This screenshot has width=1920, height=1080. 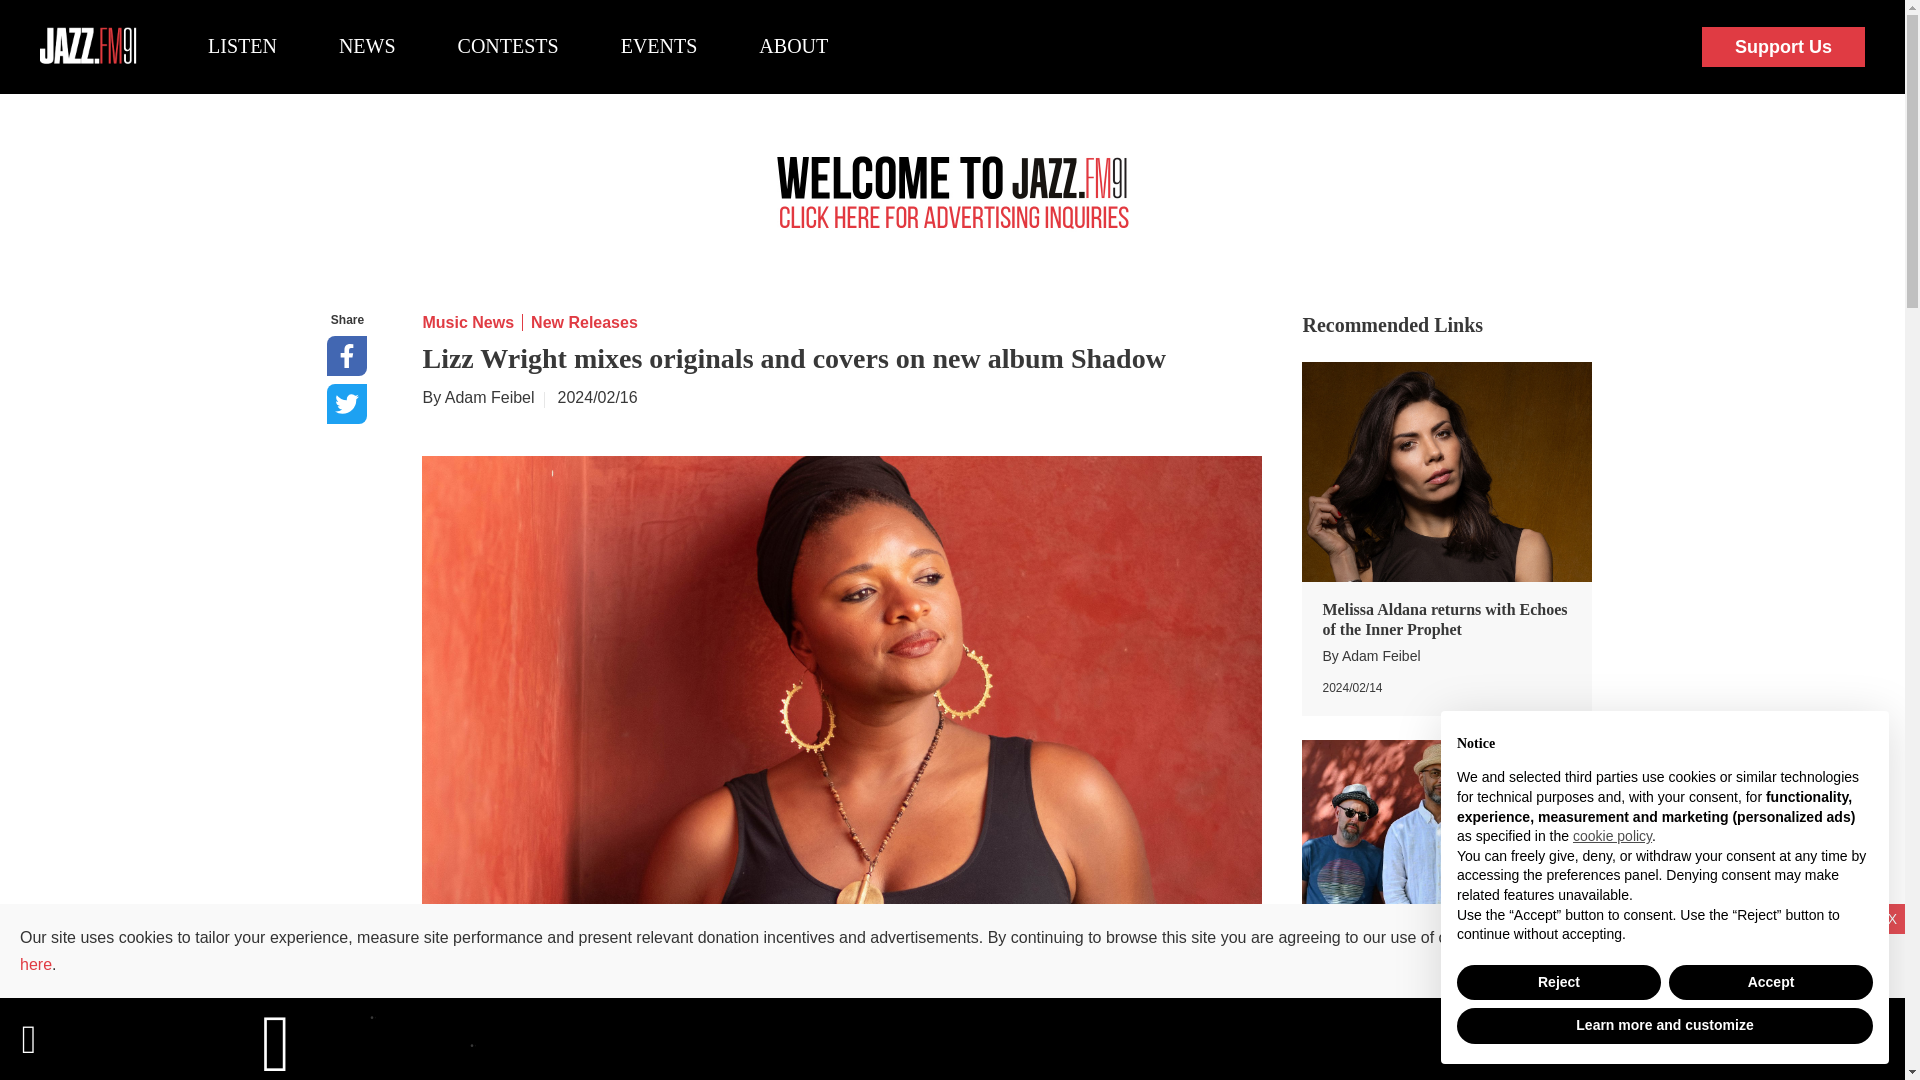 I want to click on Support Us, so click(x=1782, y=48).